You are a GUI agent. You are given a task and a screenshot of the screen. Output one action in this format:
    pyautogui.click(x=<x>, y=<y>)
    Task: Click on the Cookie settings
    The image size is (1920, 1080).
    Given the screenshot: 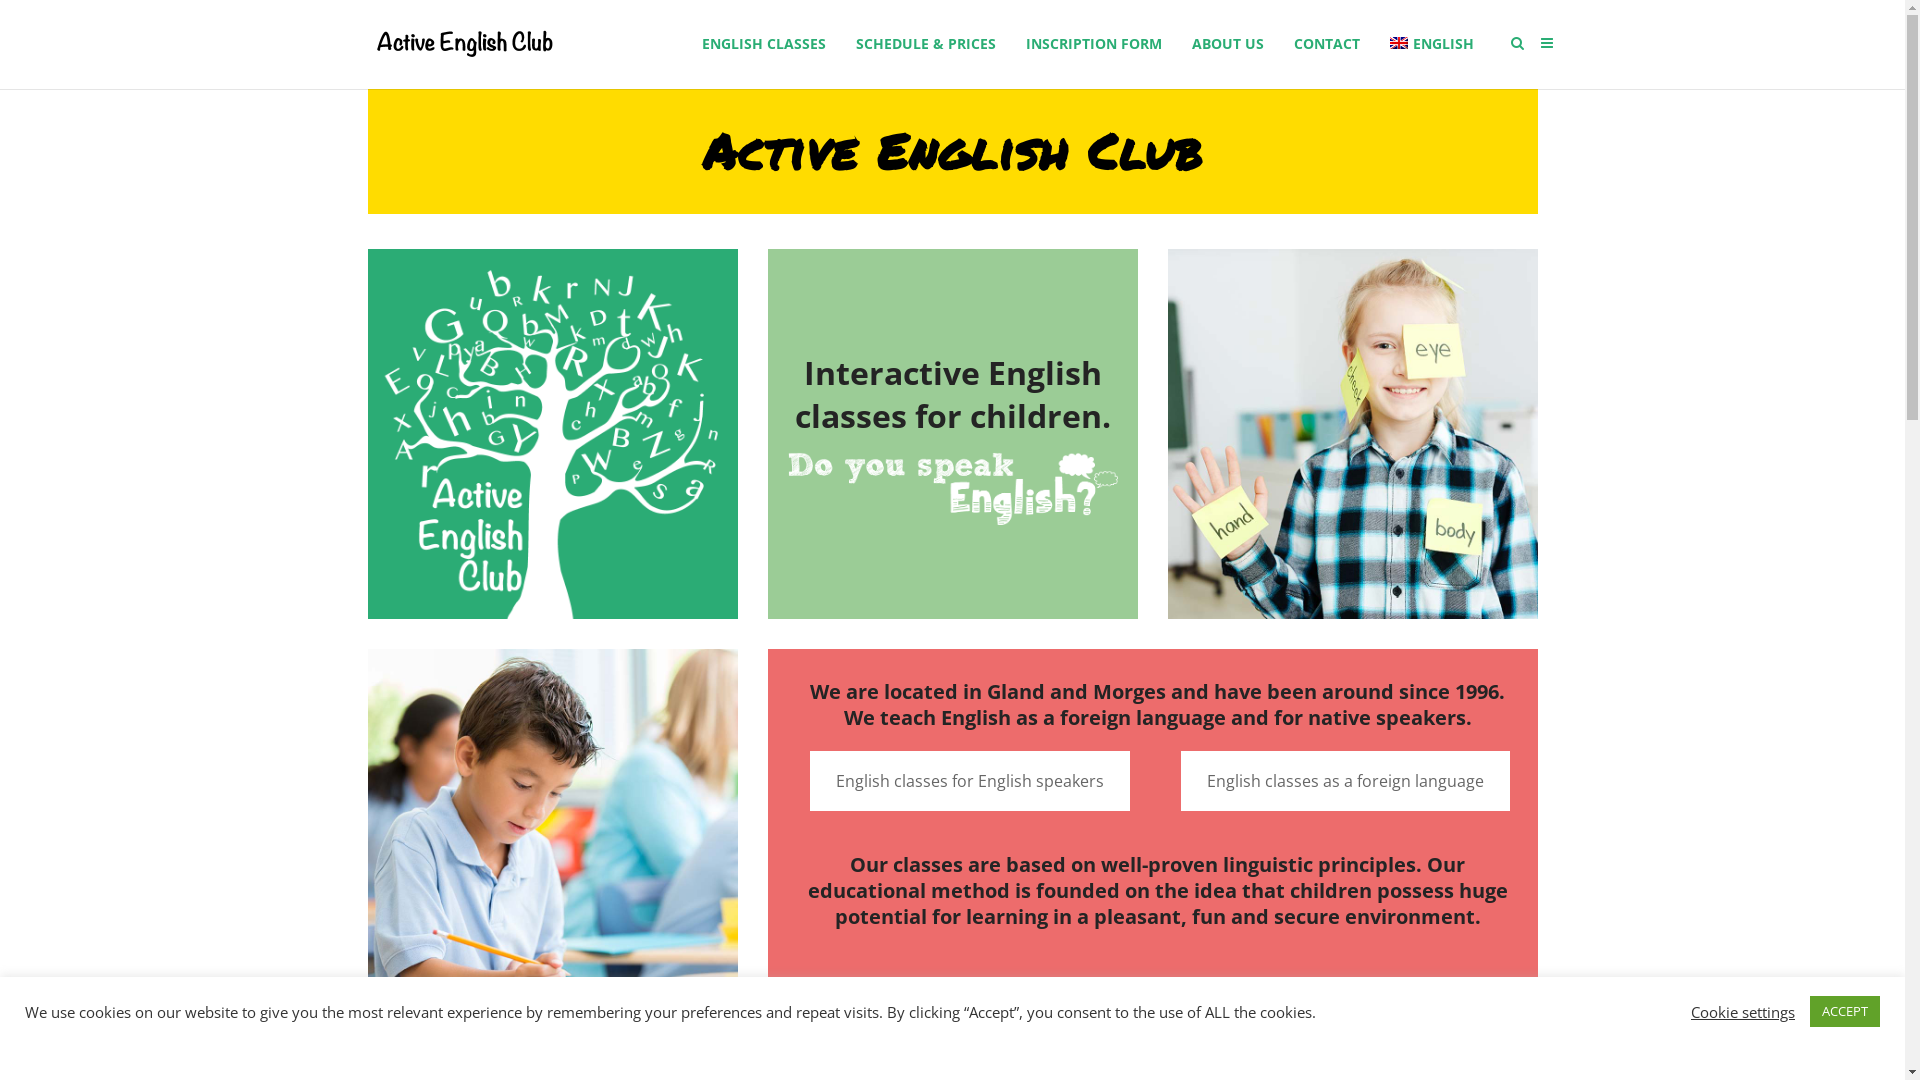 What is the action you would take?
    pyautogui.click(x=1743, y=1012)
    